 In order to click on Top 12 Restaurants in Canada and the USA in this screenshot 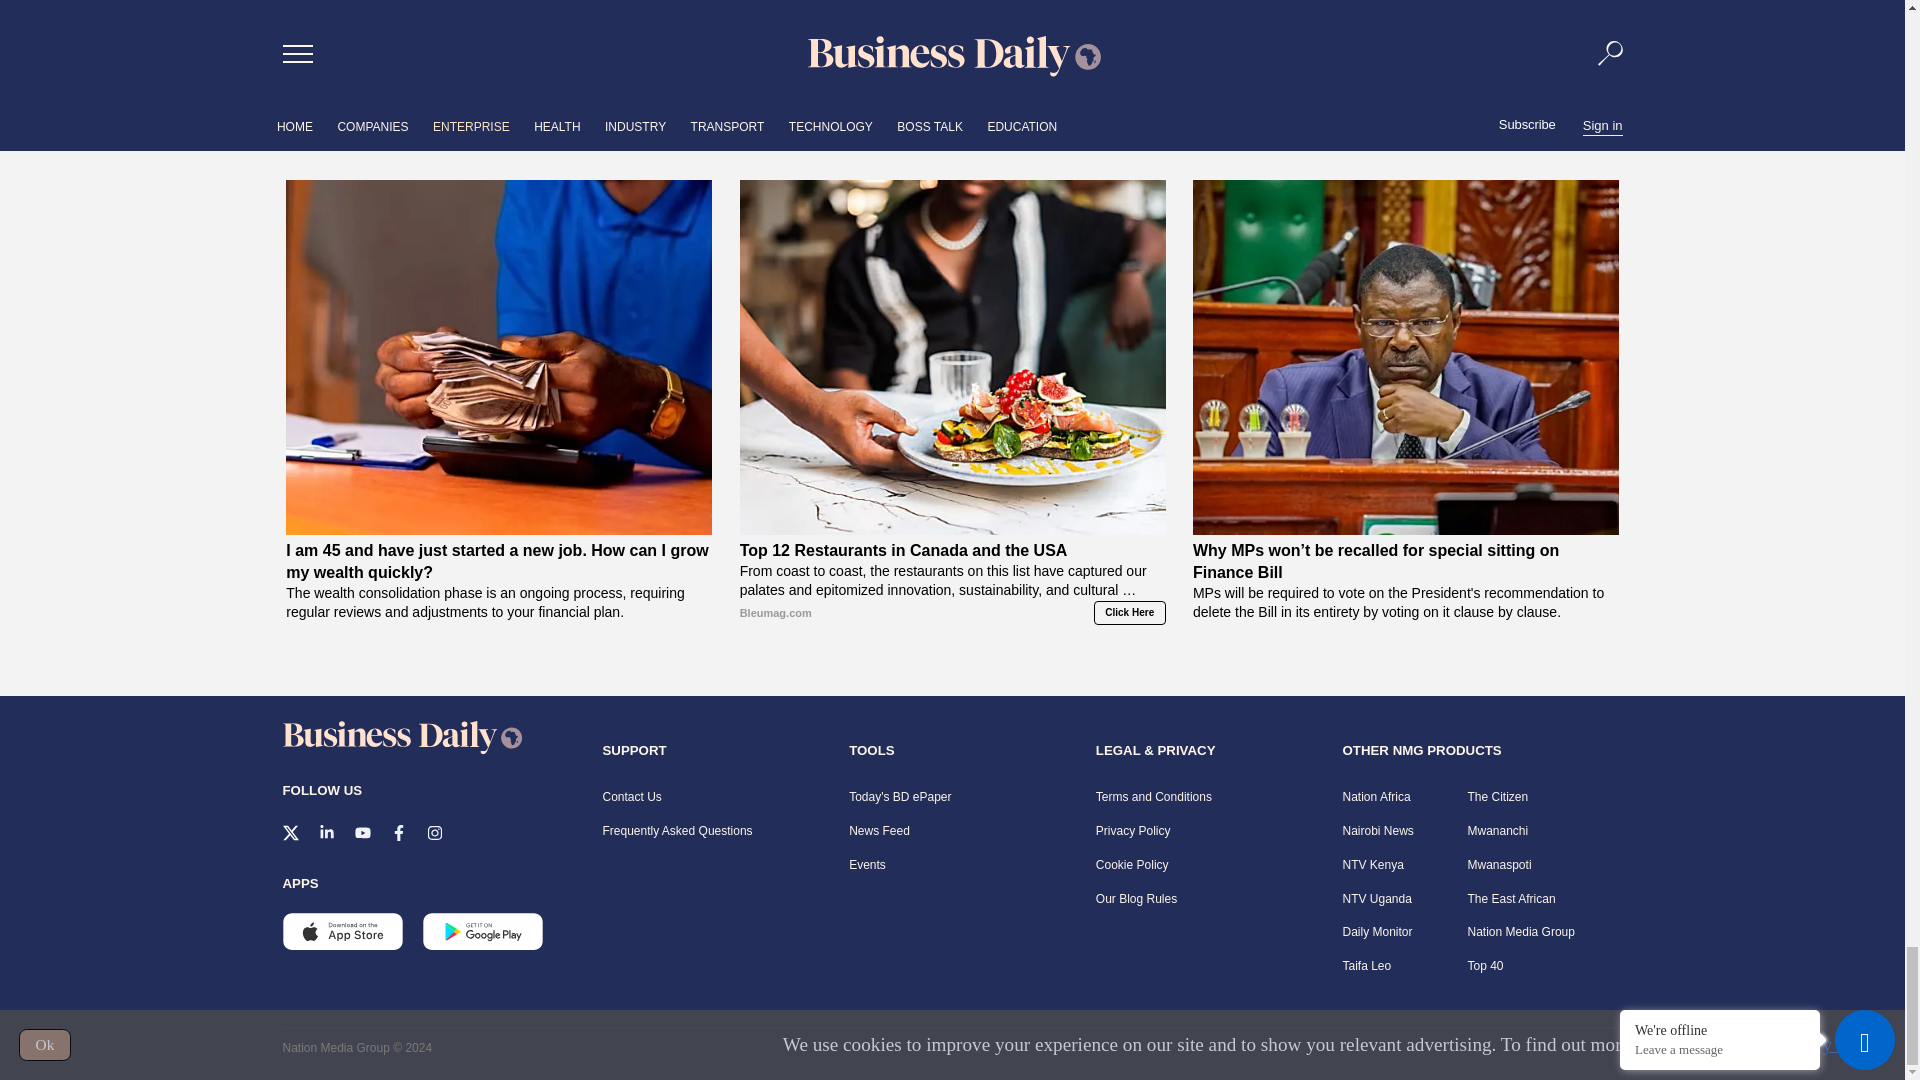, I will do `click(952, 603)`.